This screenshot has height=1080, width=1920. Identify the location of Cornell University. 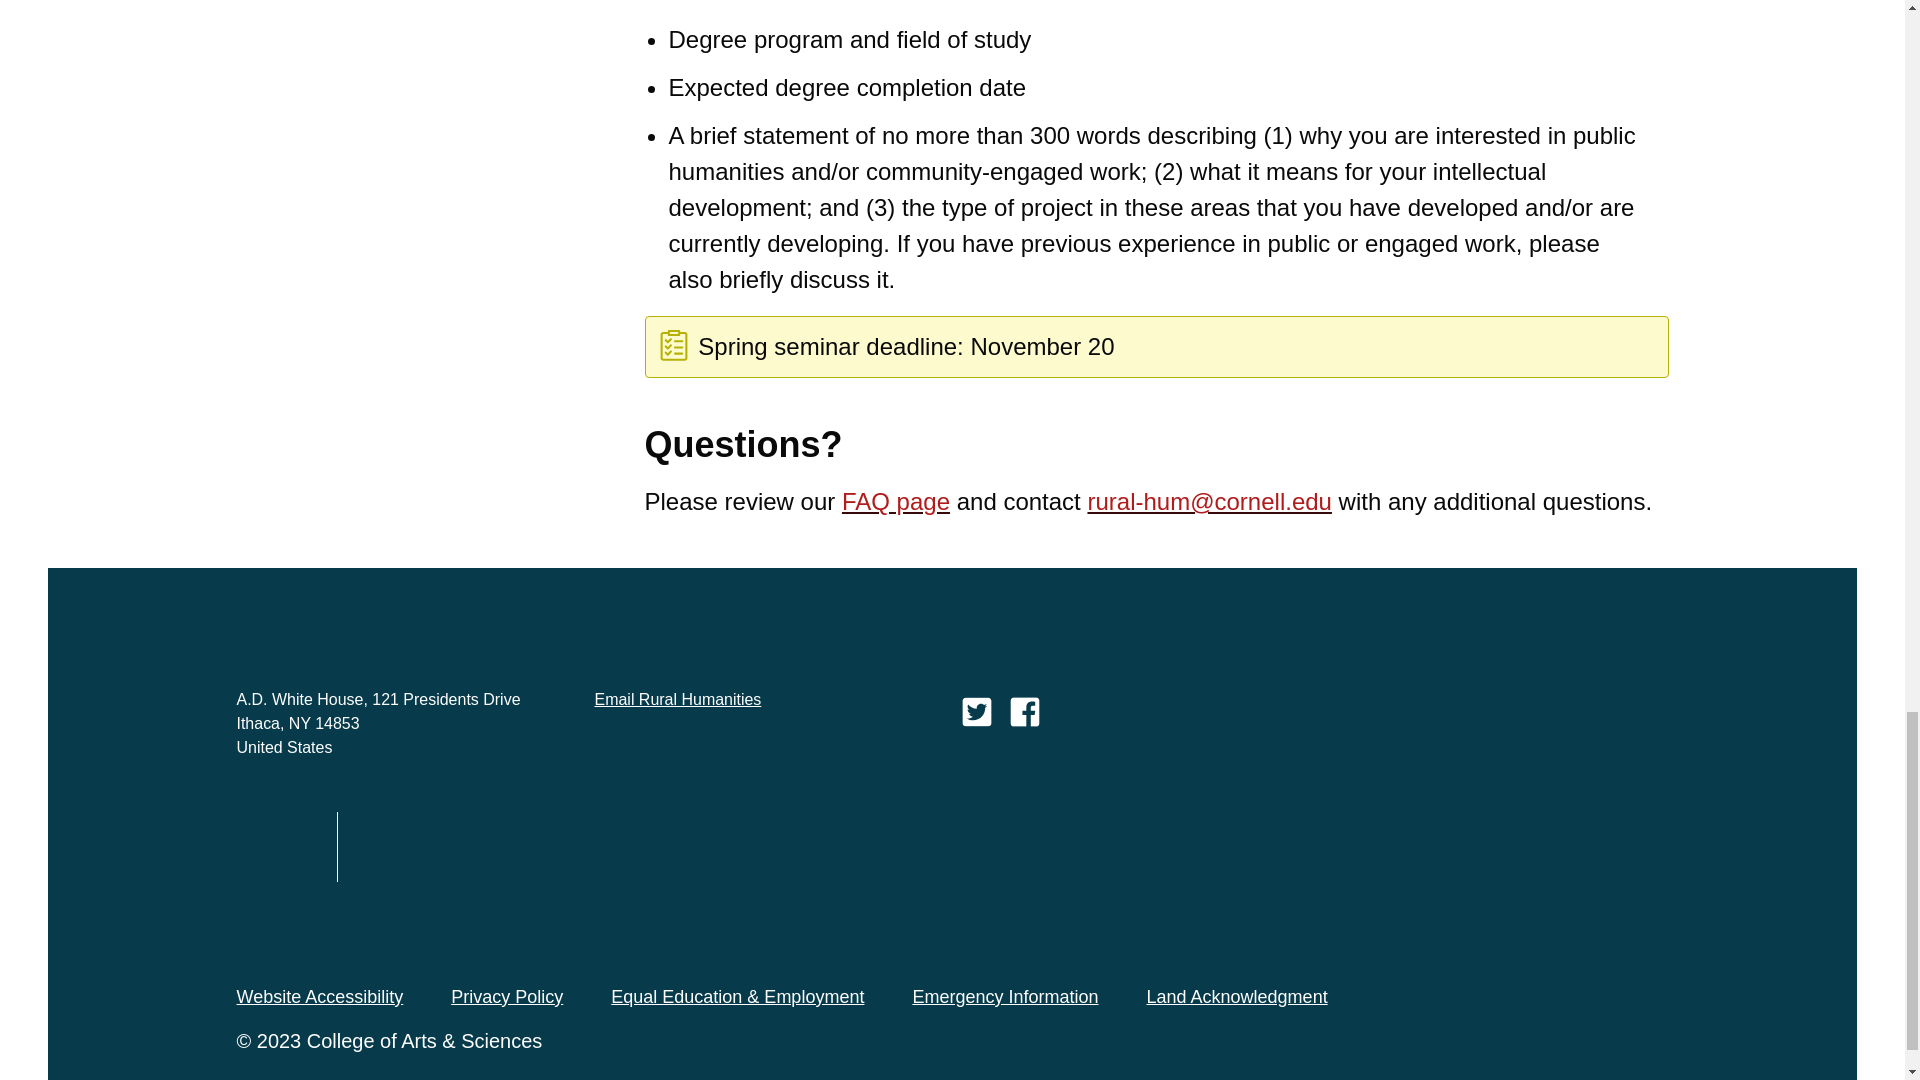
(276, 847).